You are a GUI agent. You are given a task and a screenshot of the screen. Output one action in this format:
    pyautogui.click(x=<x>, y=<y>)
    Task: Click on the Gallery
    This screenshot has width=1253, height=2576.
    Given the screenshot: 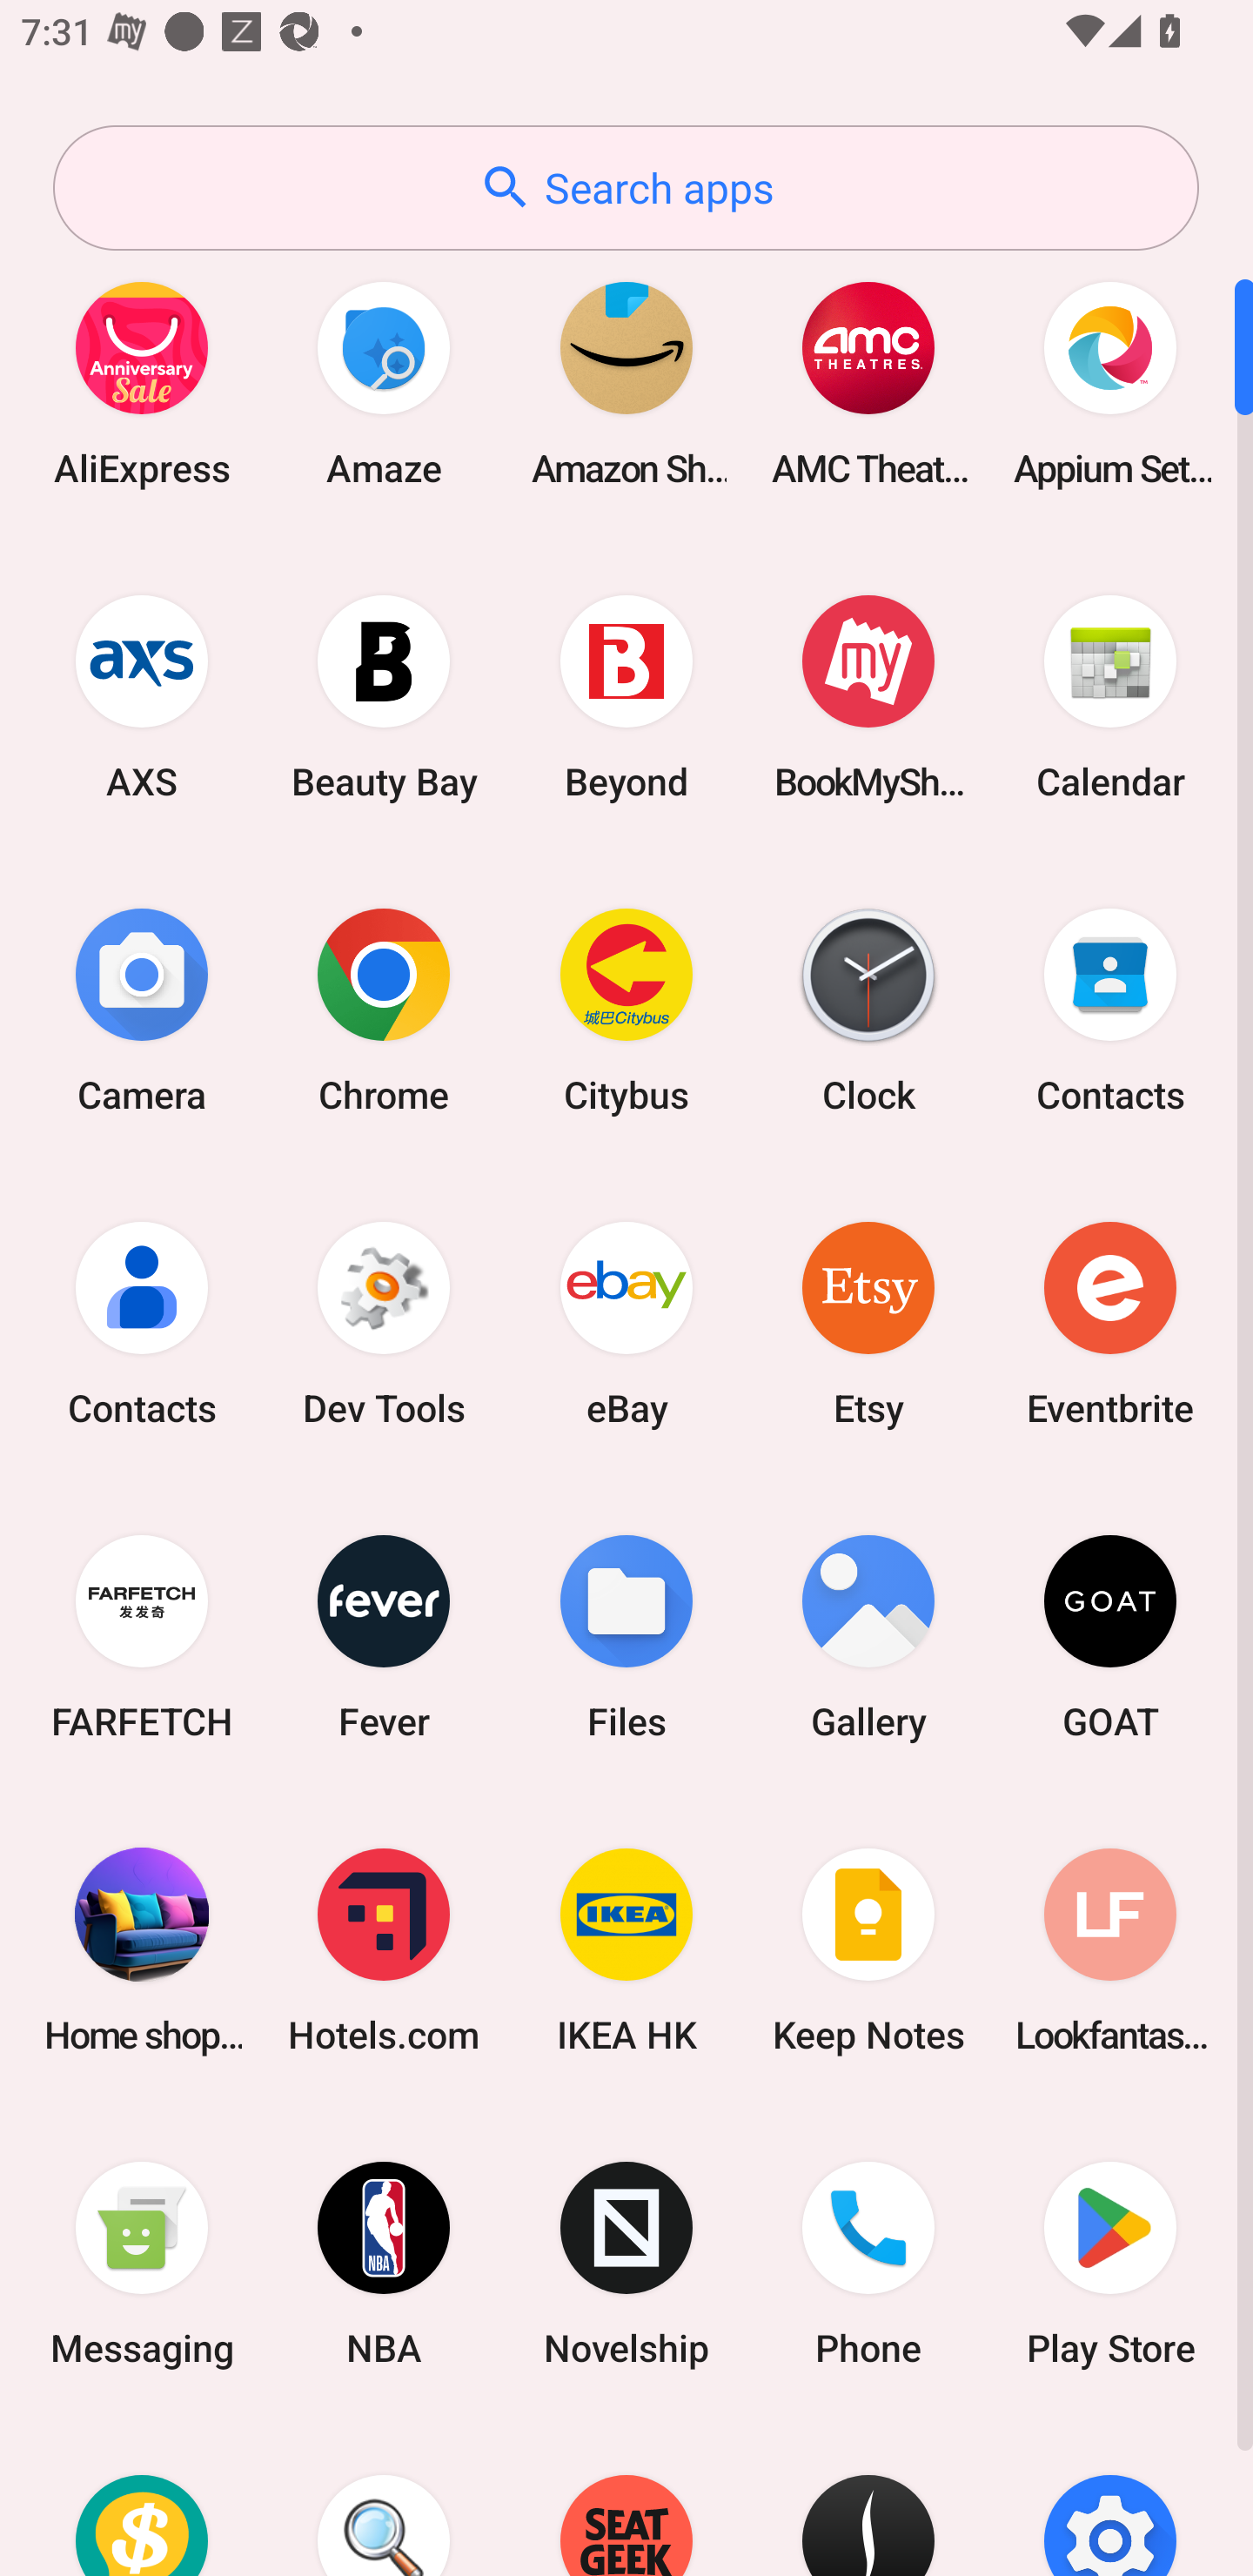 What is the action you would take?
    pyautogui.click(x=868, y=1636)
    